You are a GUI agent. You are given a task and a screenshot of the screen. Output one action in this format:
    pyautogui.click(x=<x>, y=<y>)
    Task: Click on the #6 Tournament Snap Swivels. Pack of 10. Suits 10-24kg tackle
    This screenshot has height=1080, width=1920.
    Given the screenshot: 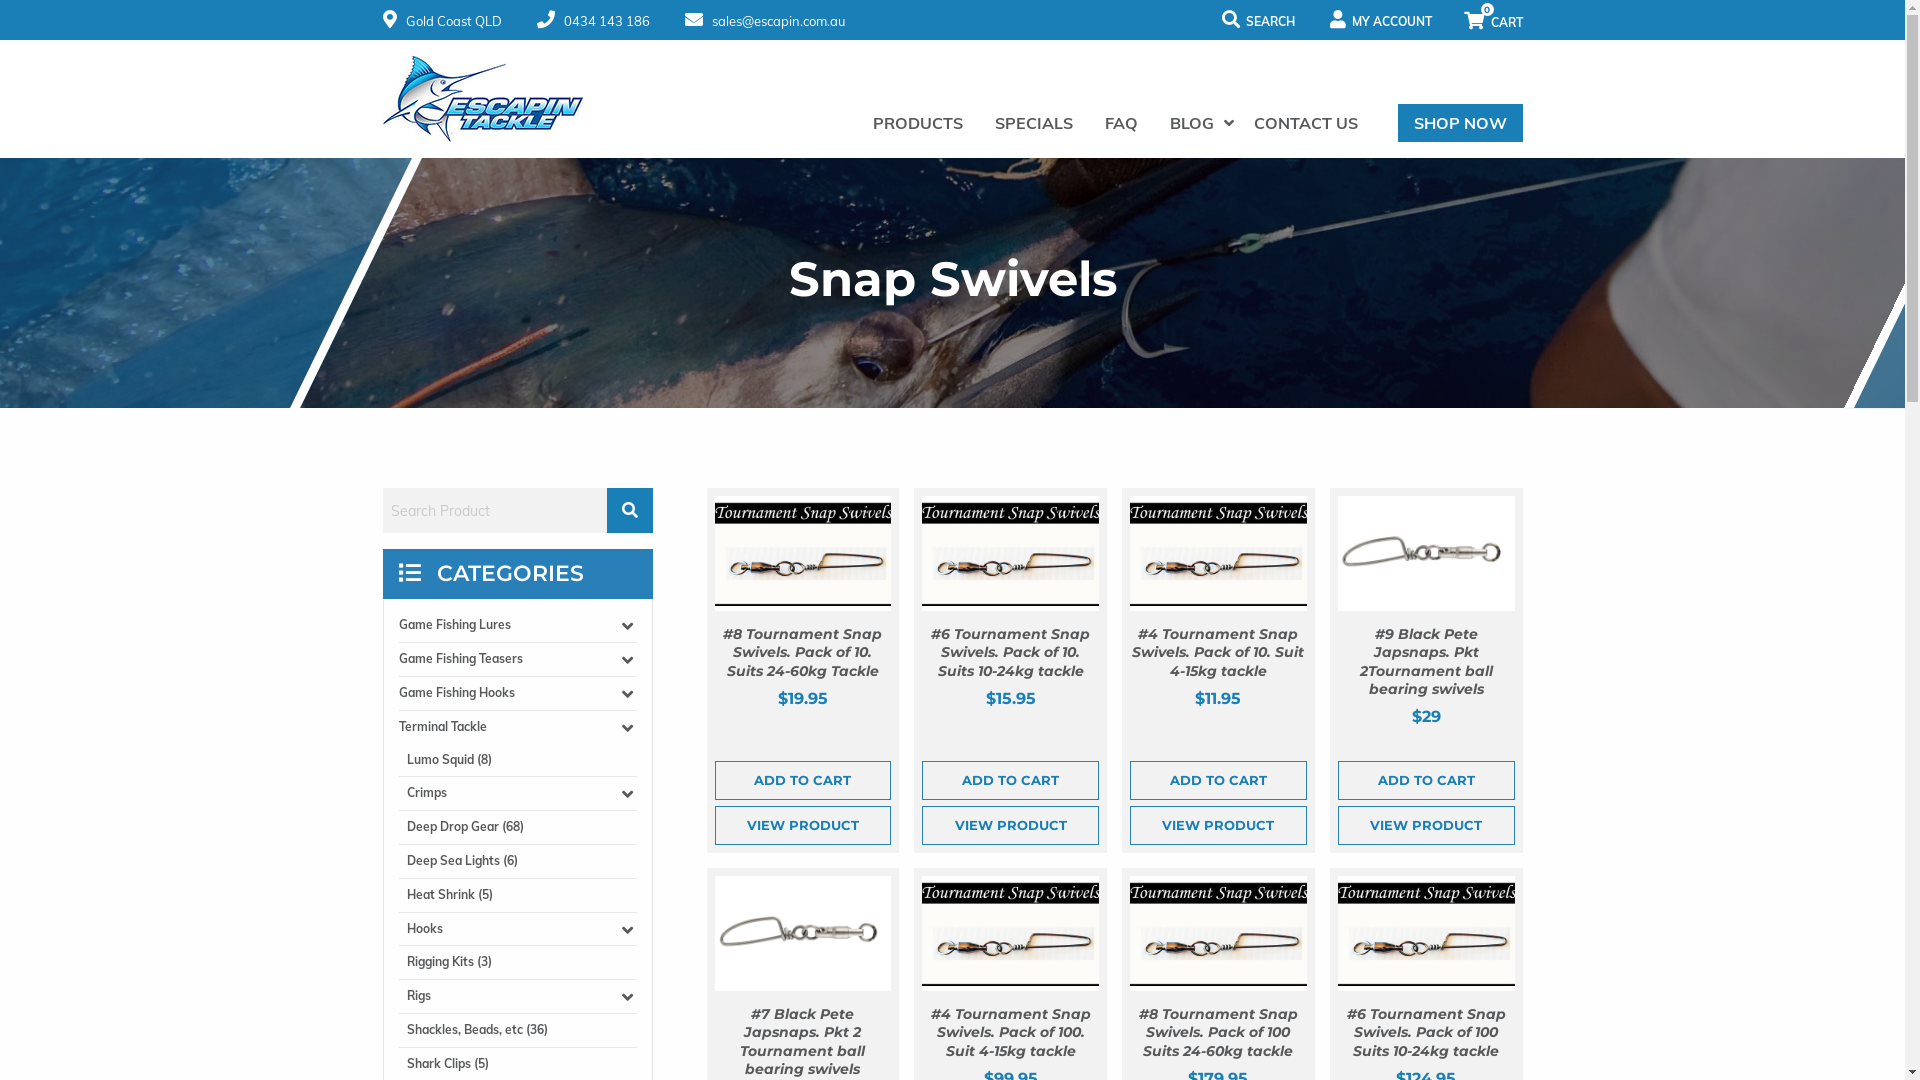 What is the action you would take?
    pyautogui.click(x=1010, y=652)
    